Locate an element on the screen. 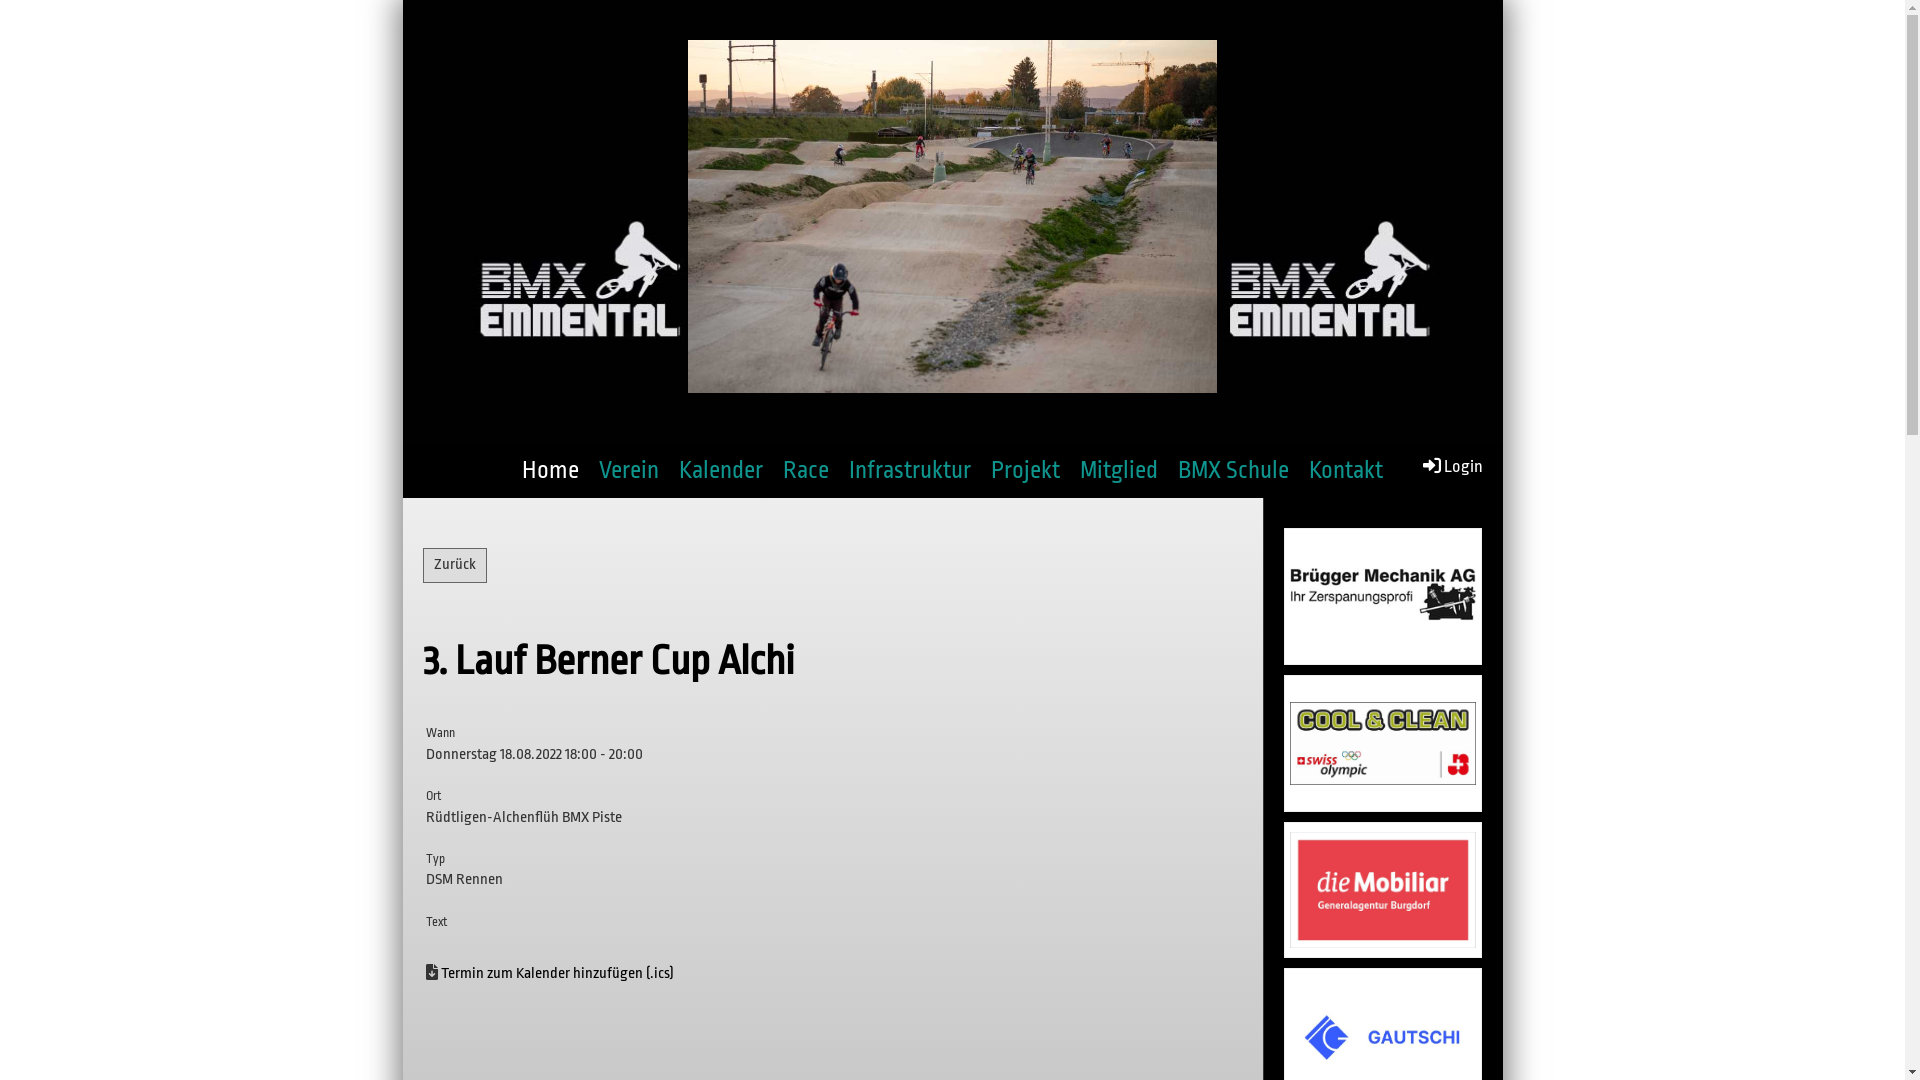  Projekt is located at coordinates (1026, 470).